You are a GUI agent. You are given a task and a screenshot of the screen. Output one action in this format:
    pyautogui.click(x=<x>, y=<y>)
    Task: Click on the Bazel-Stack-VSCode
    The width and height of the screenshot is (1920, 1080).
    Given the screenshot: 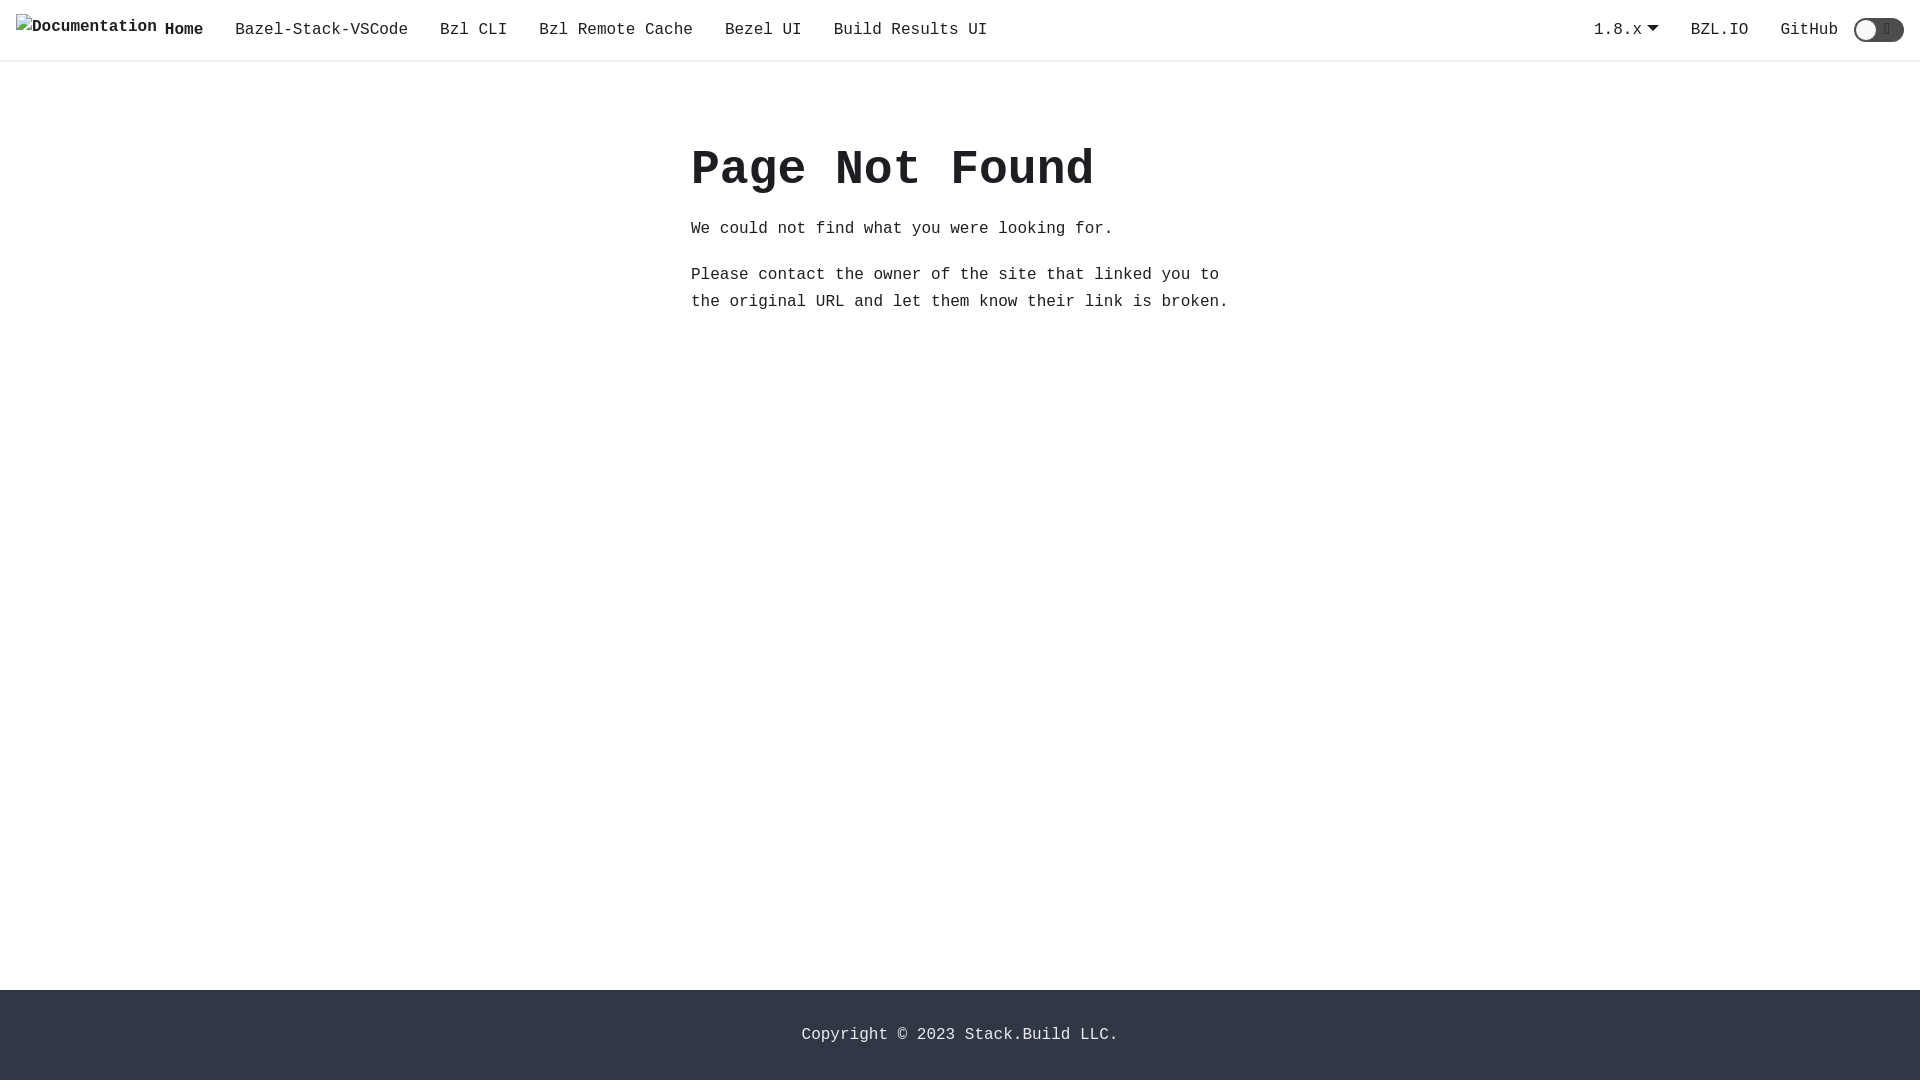 What is the action you would take?
    pyautogui.click(x=322, y=30)
    